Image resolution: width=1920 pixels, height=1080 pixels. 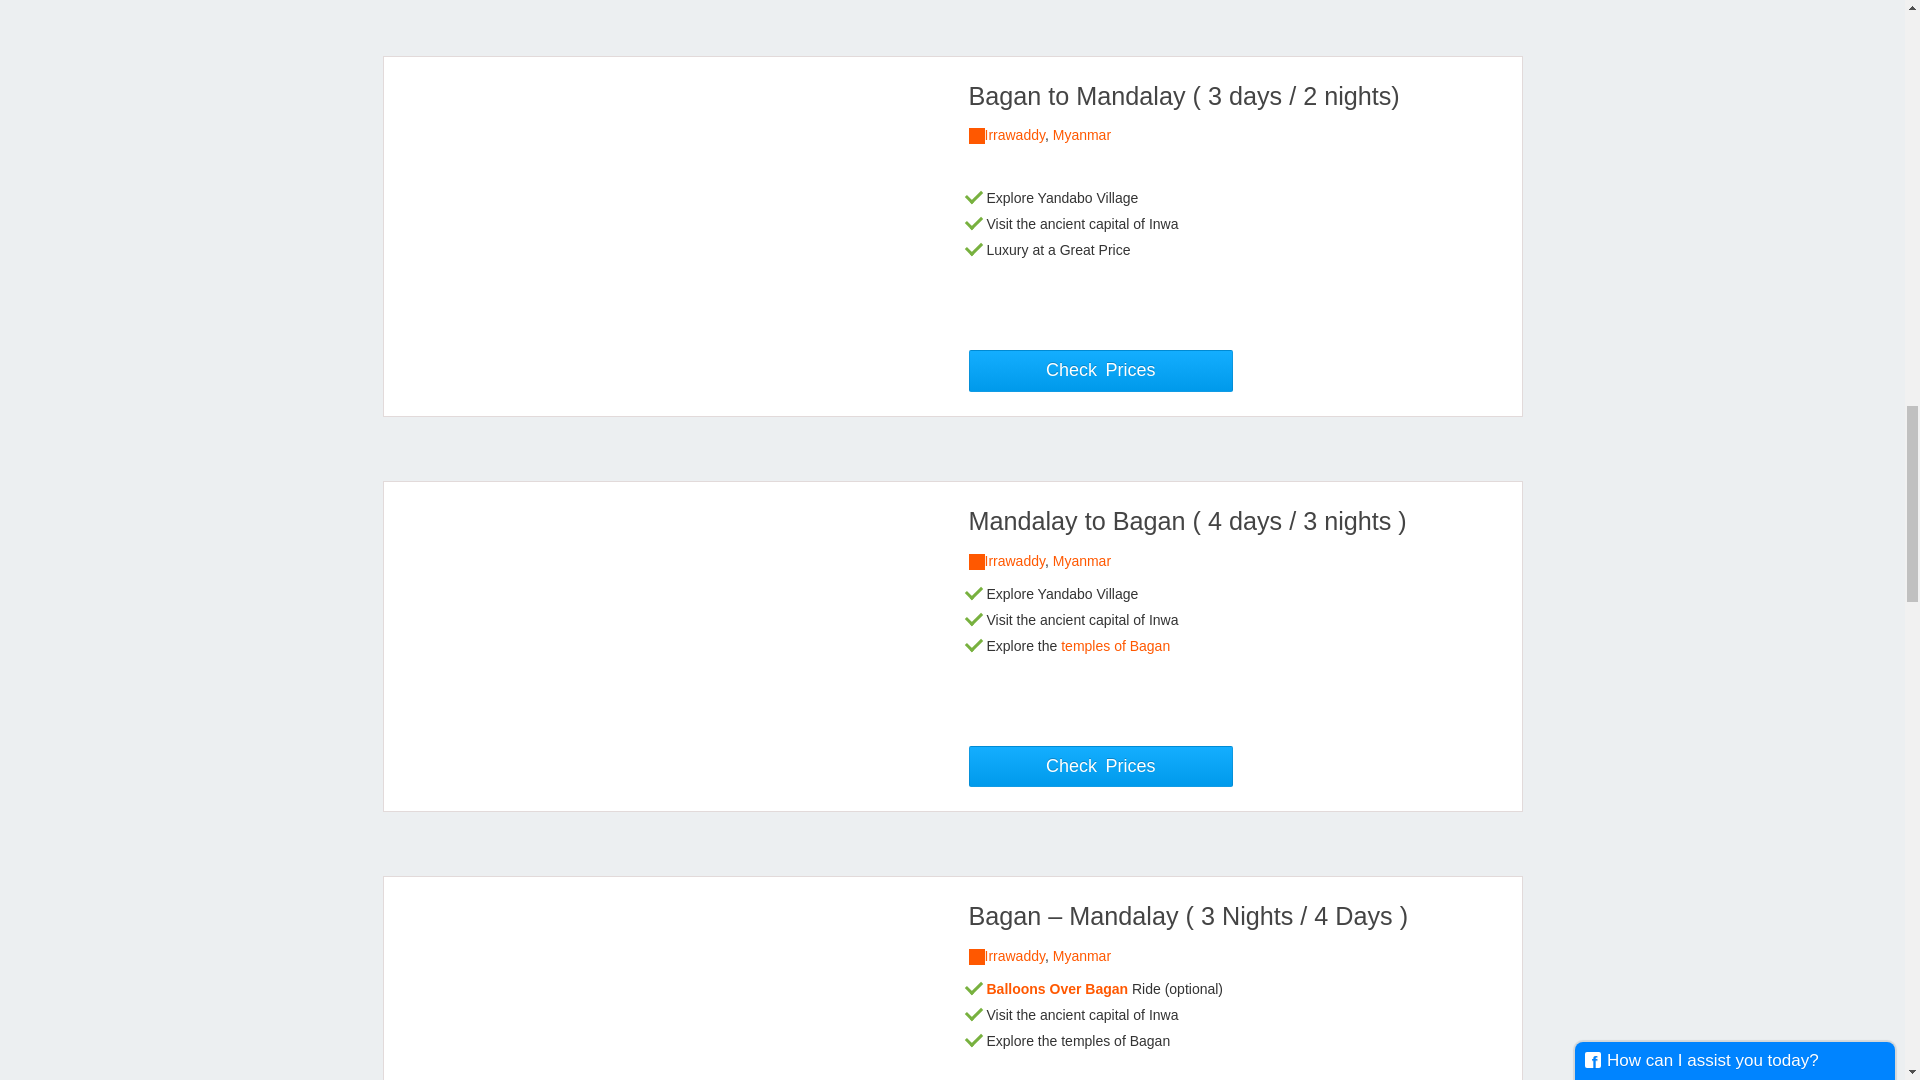 What do you see at coordinates (1057, 988) in the screenshot?
I see `Balloons Over Bagan` at bounding box center [1057, 988].